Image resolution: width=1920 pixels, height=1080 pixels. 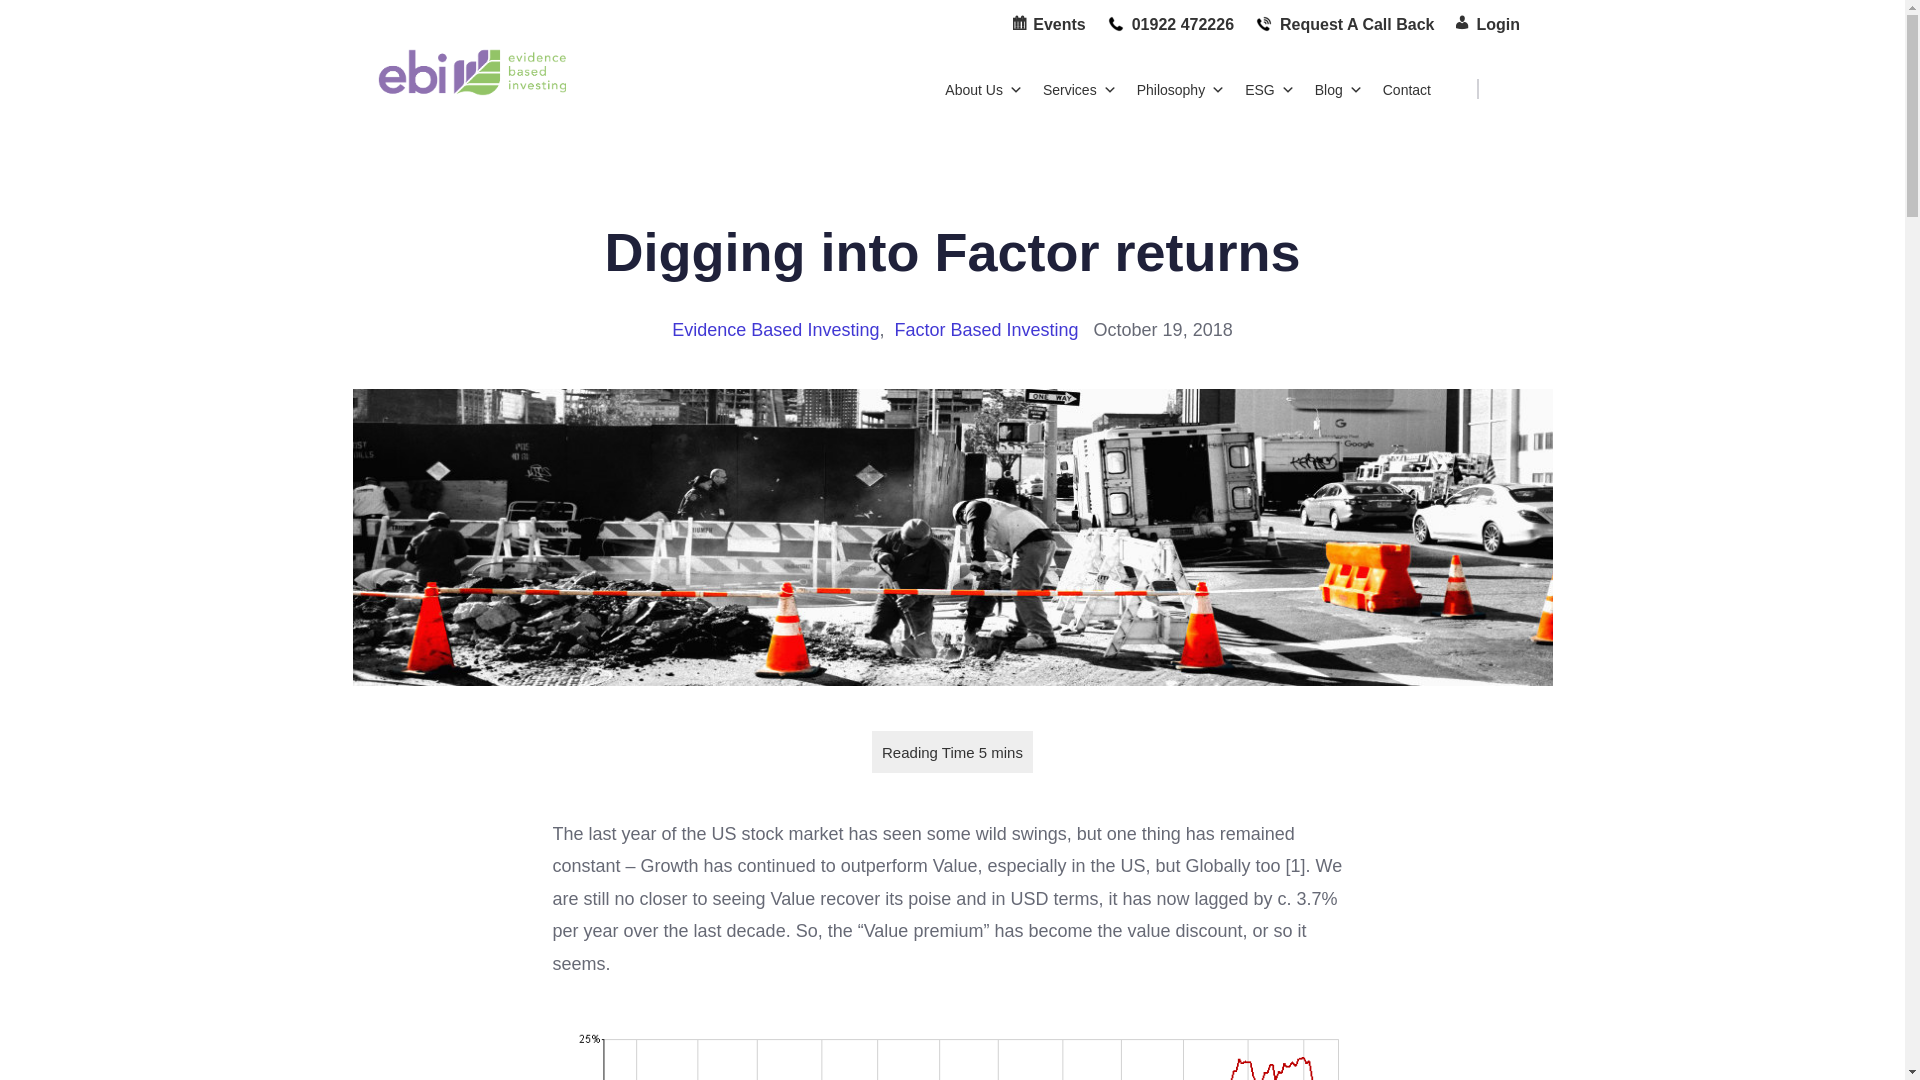 I want to click on Search, so click(x=78, y=22).